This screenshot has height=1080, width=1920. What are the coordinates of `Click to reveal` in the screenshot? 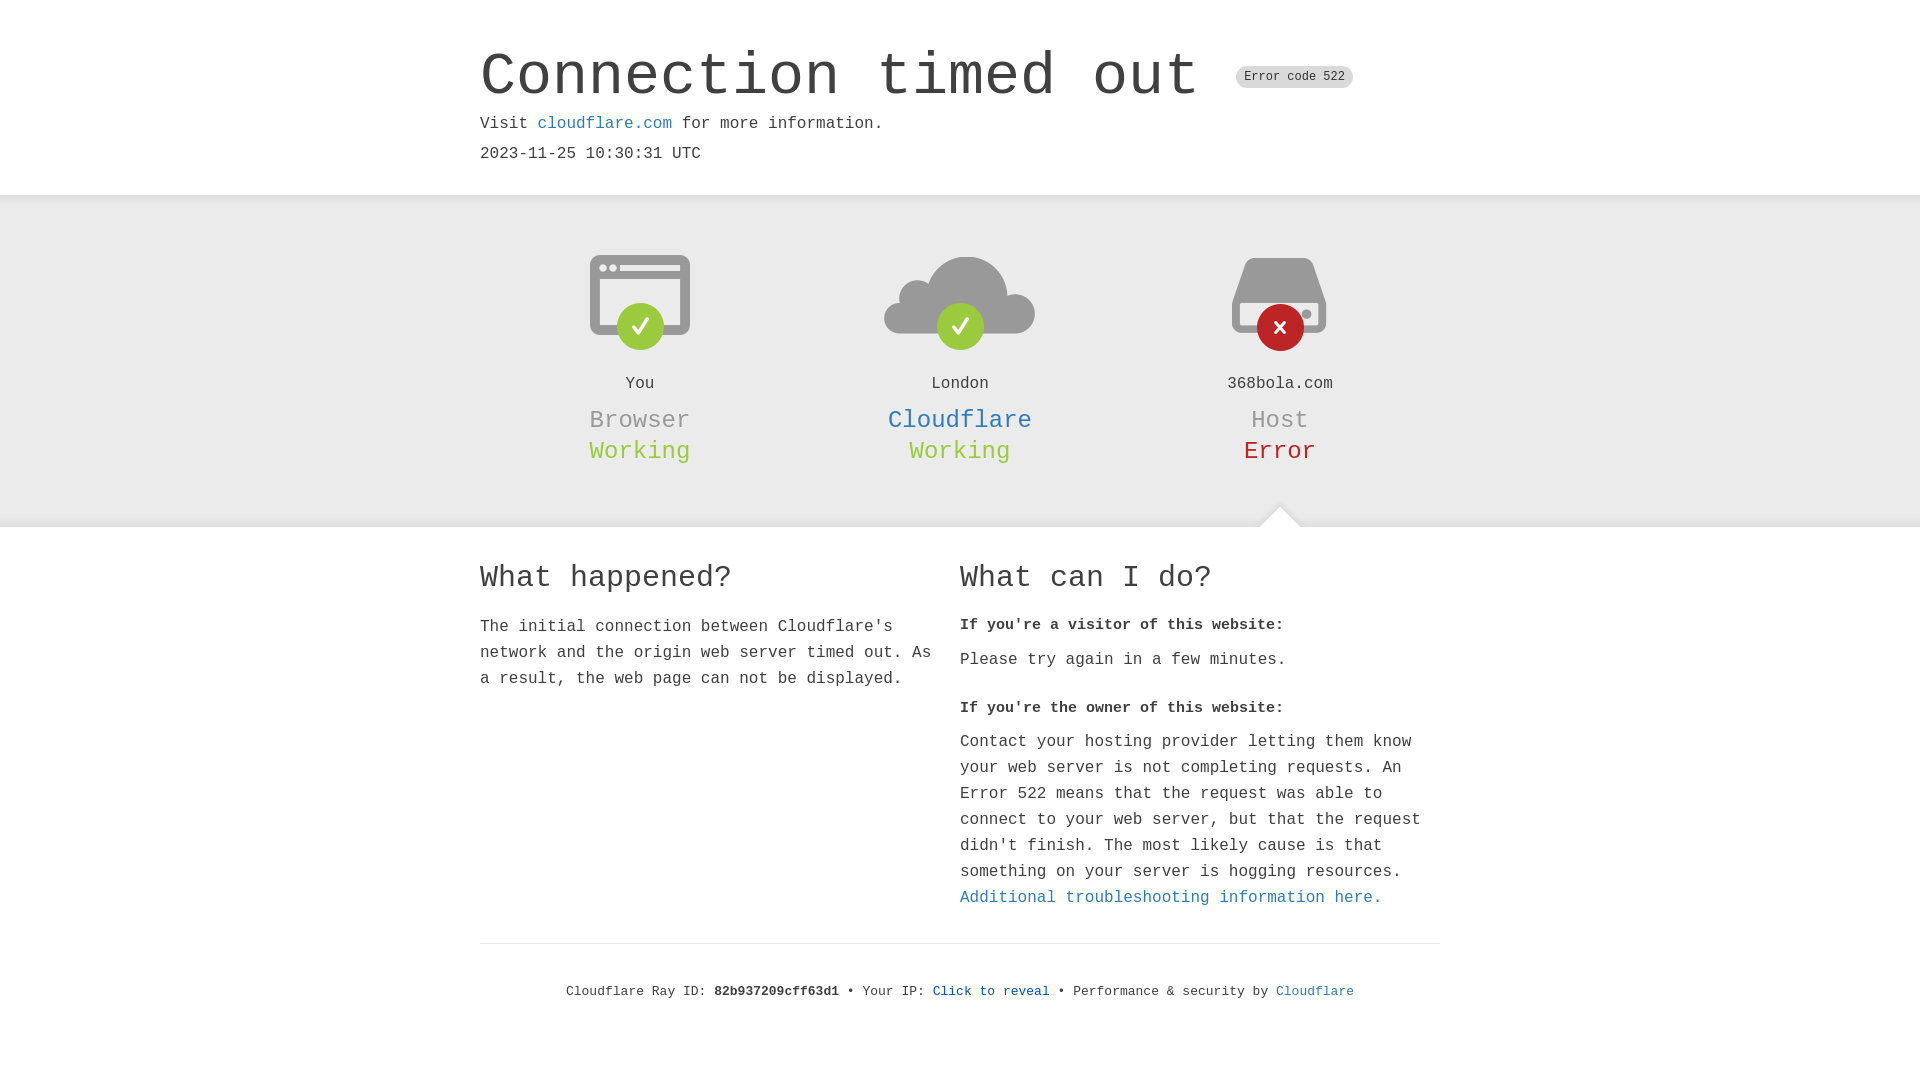 It's located at (992, 992).